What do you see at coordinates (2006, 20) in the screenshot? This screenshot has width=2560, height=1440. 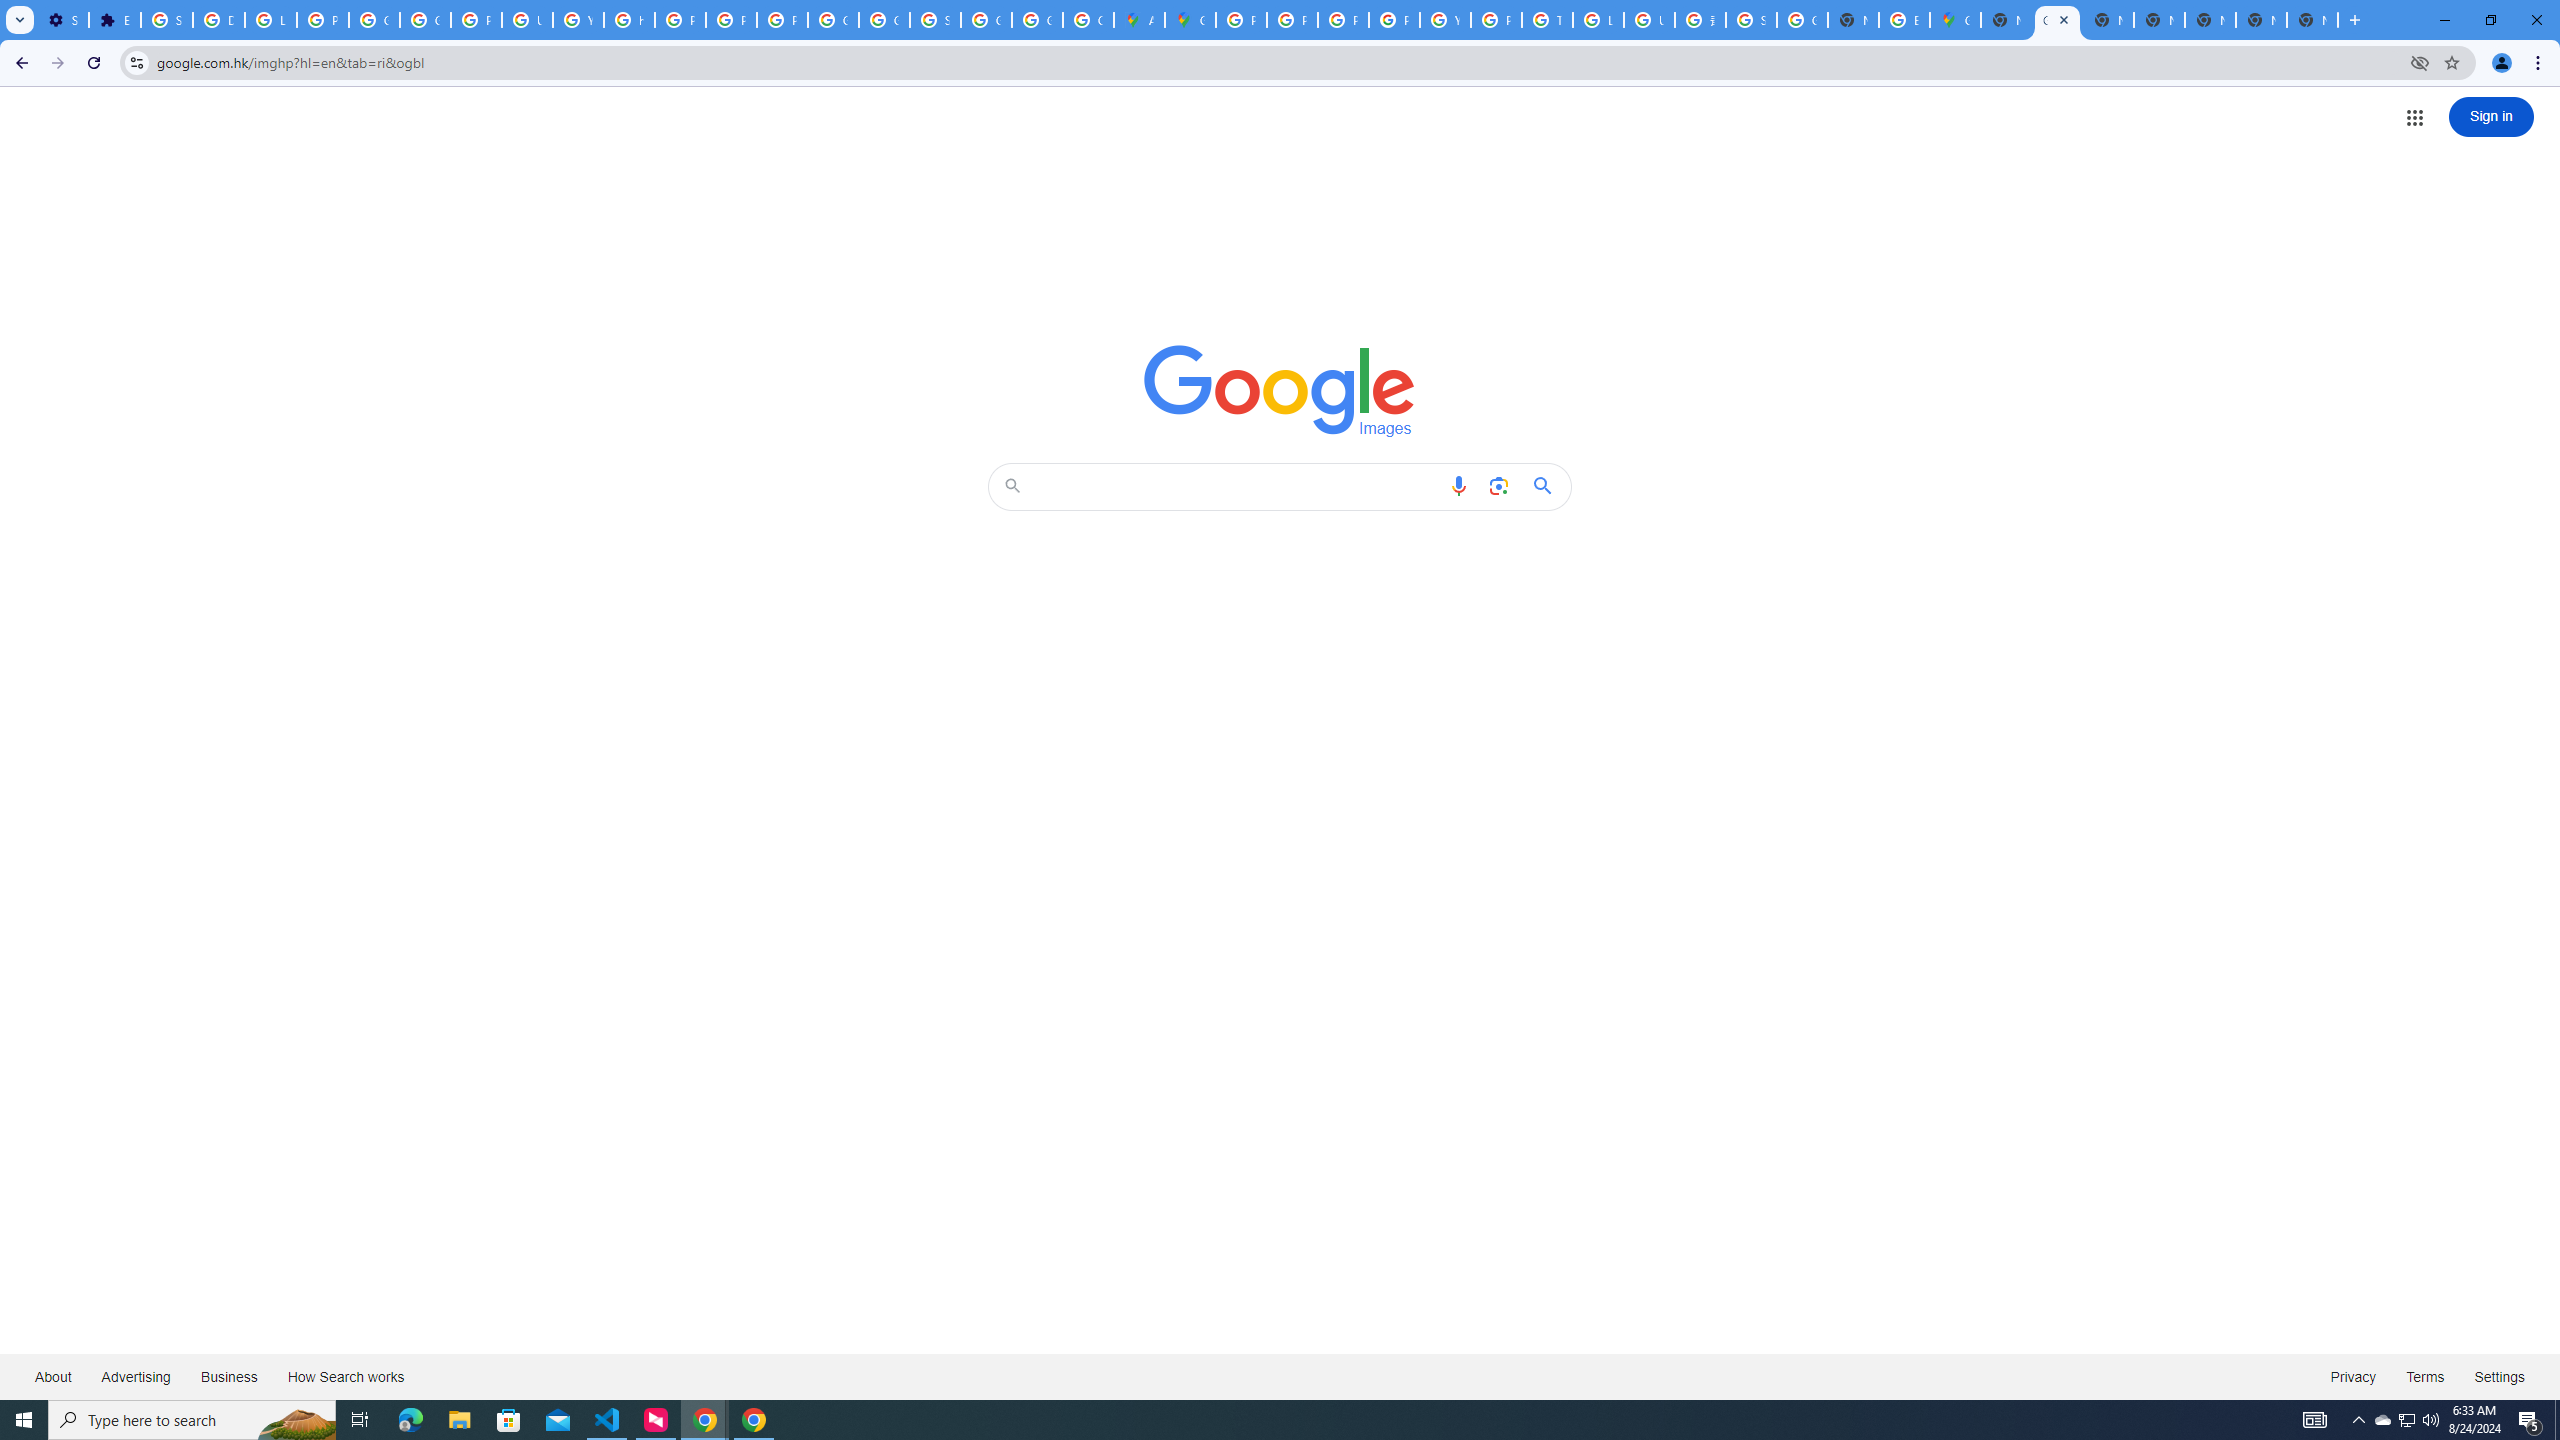 I see `New Tab` at bounding box center [2006, 20].